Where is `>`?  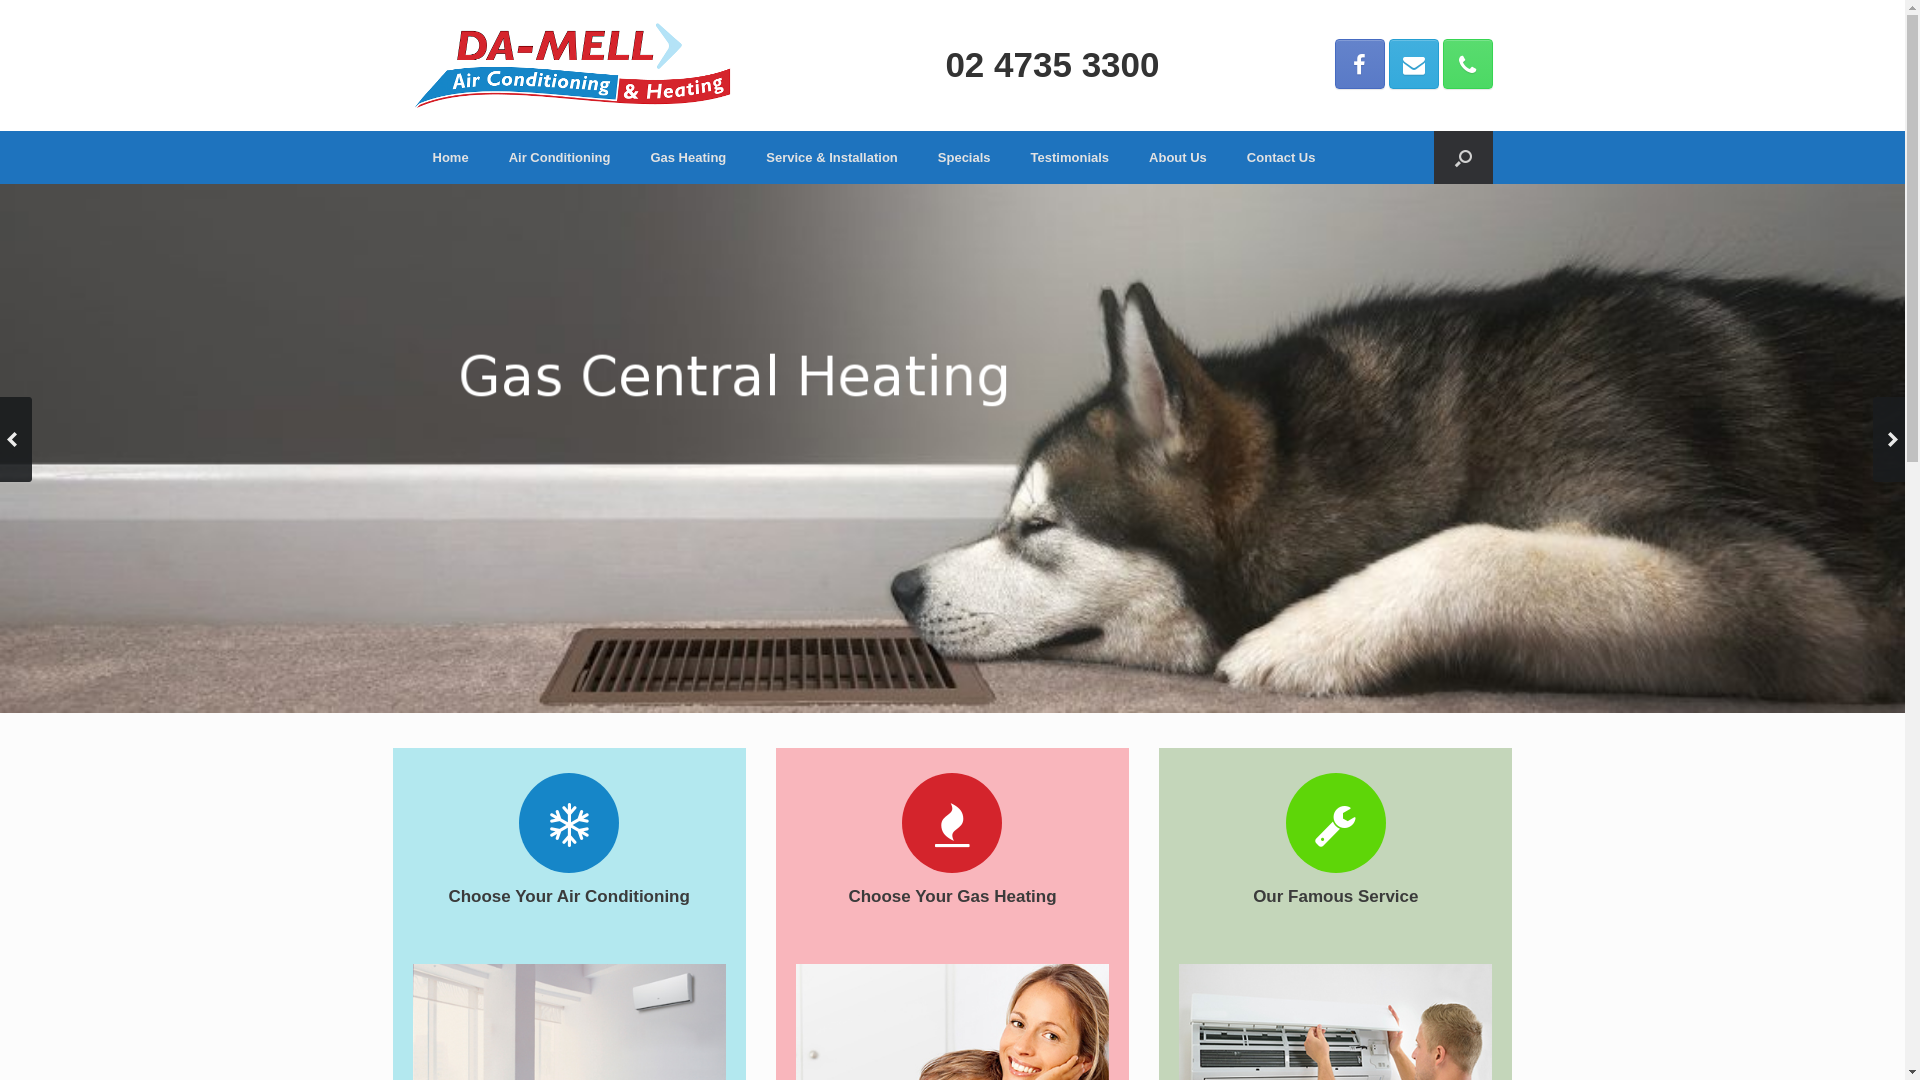 > is located at coordinates (1889, 440).